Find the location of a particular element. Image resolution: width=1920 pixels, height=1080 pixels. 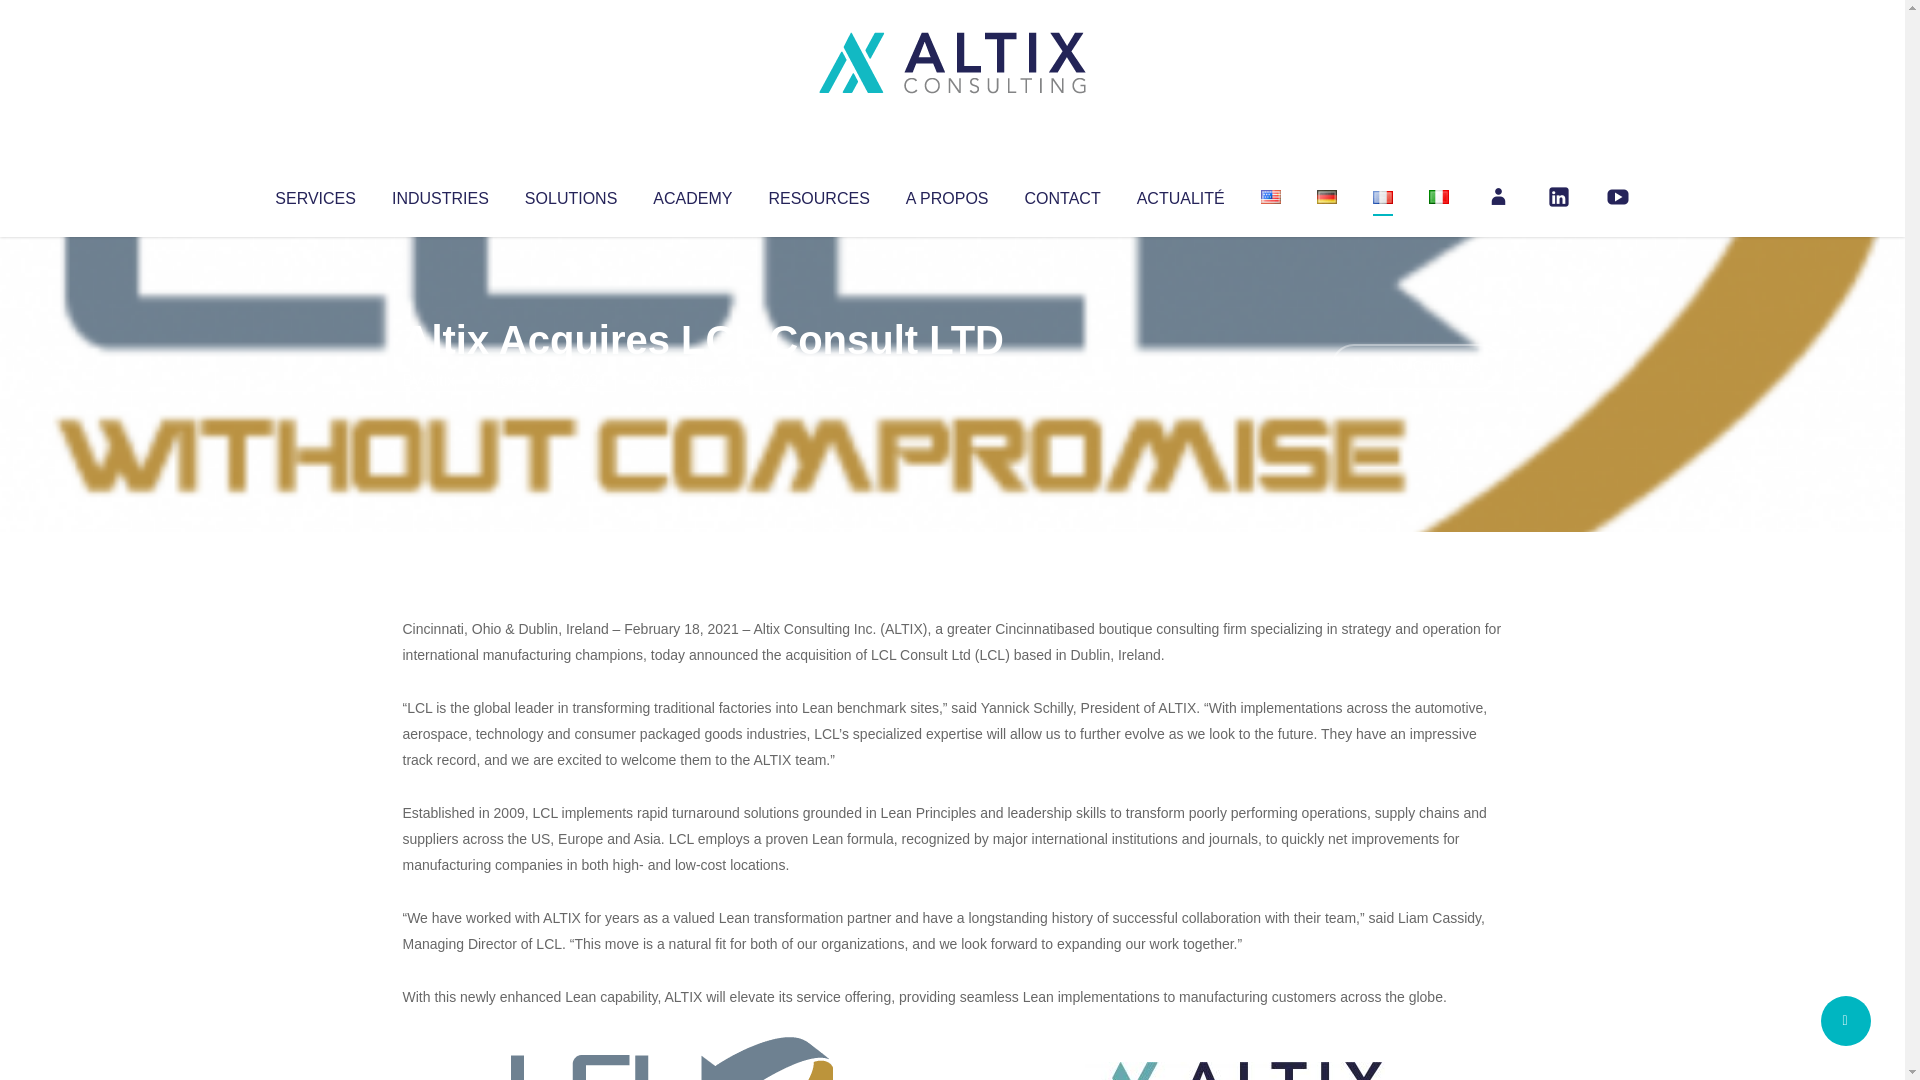

Articles par Altix is located at coordinates (440, 380).